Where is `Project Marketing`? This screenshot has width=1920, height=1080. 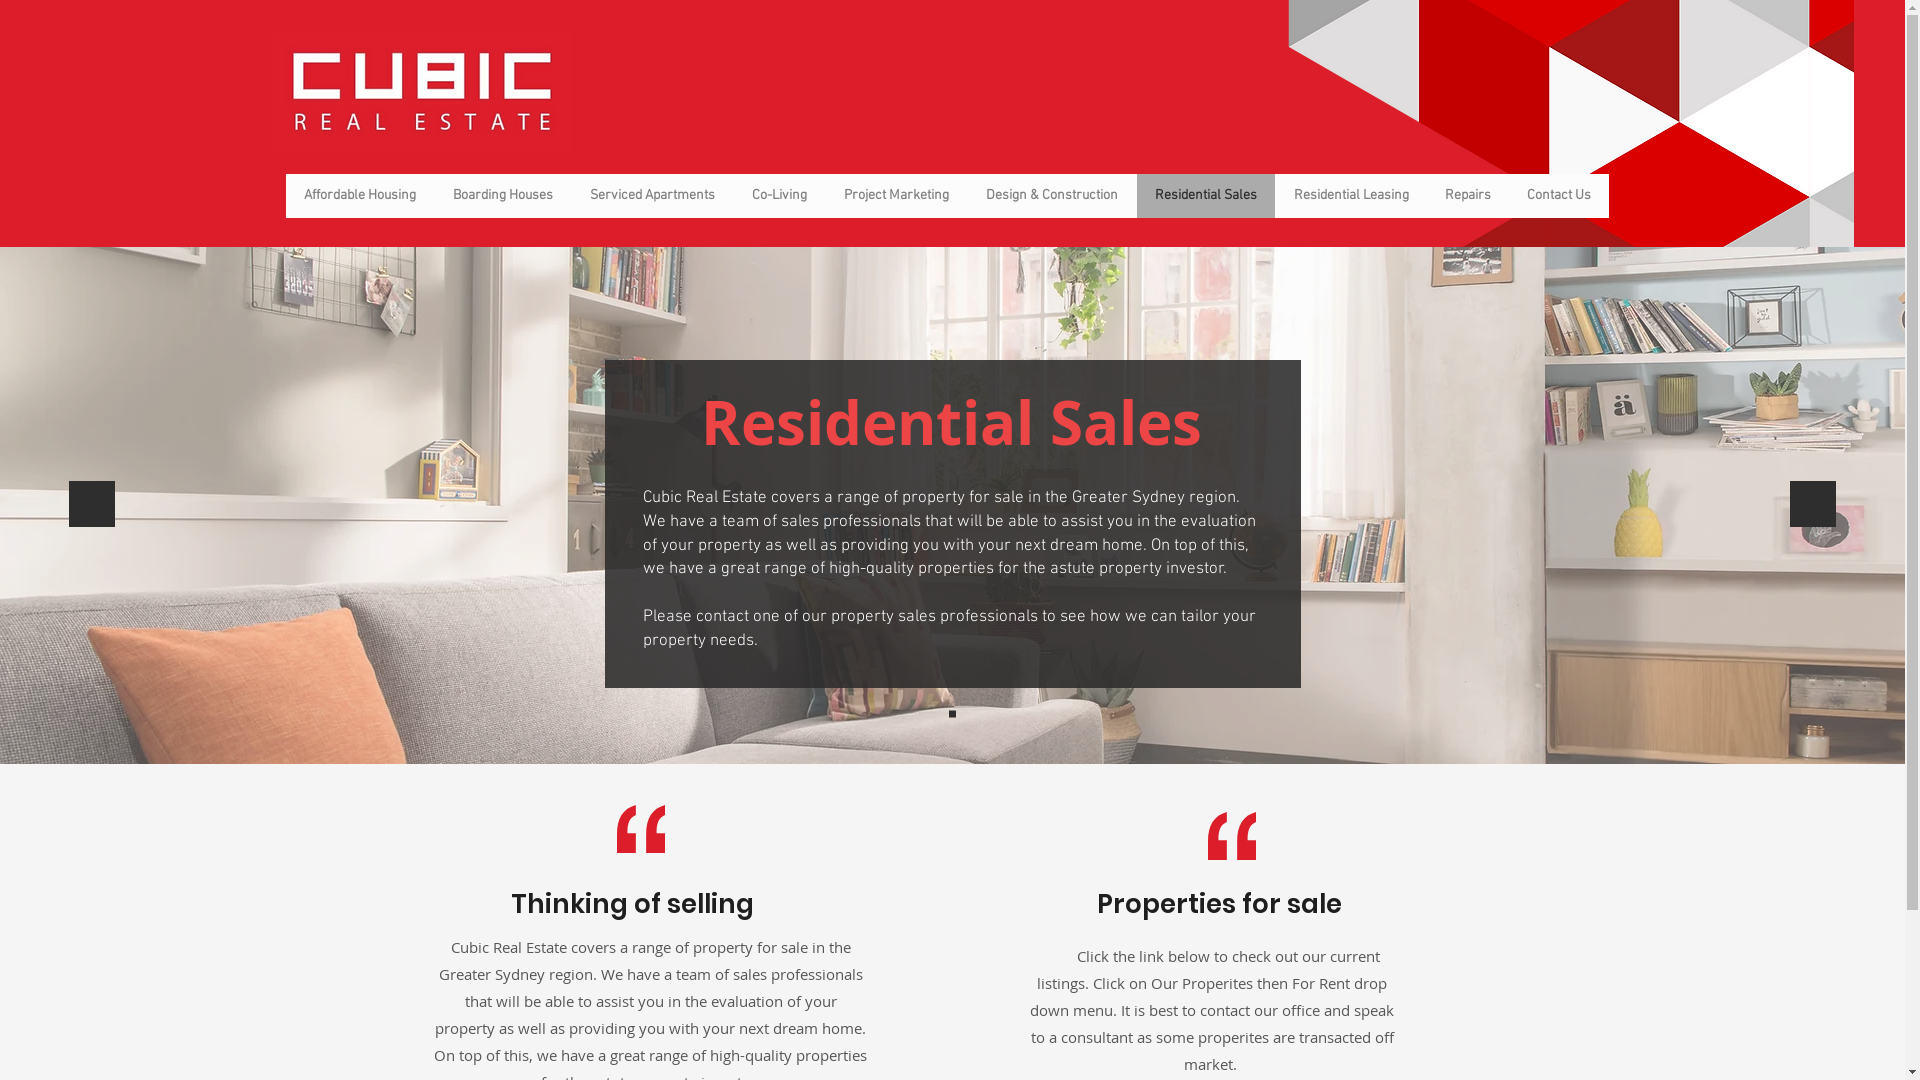
Project Marketing is located at coordinates (895, 196).